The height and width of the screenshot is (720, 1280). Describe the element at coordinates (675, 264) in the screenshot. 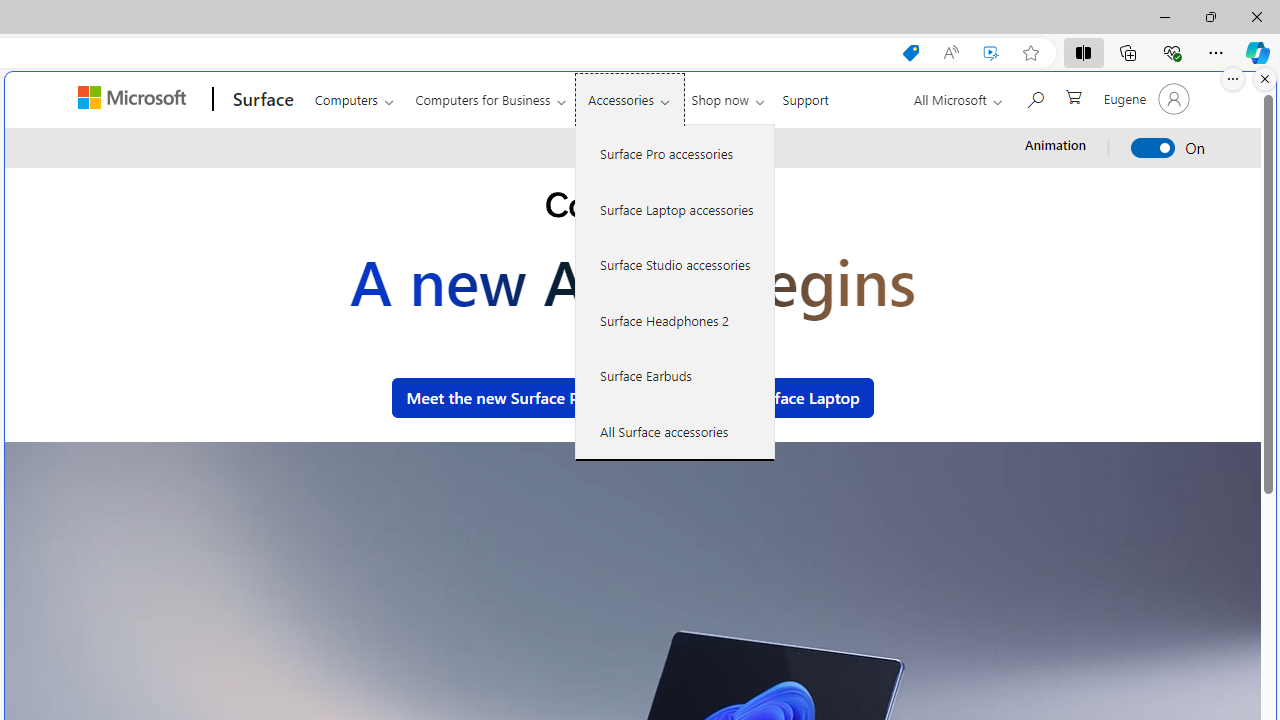

I see `Surface Studio accessories` at that location.